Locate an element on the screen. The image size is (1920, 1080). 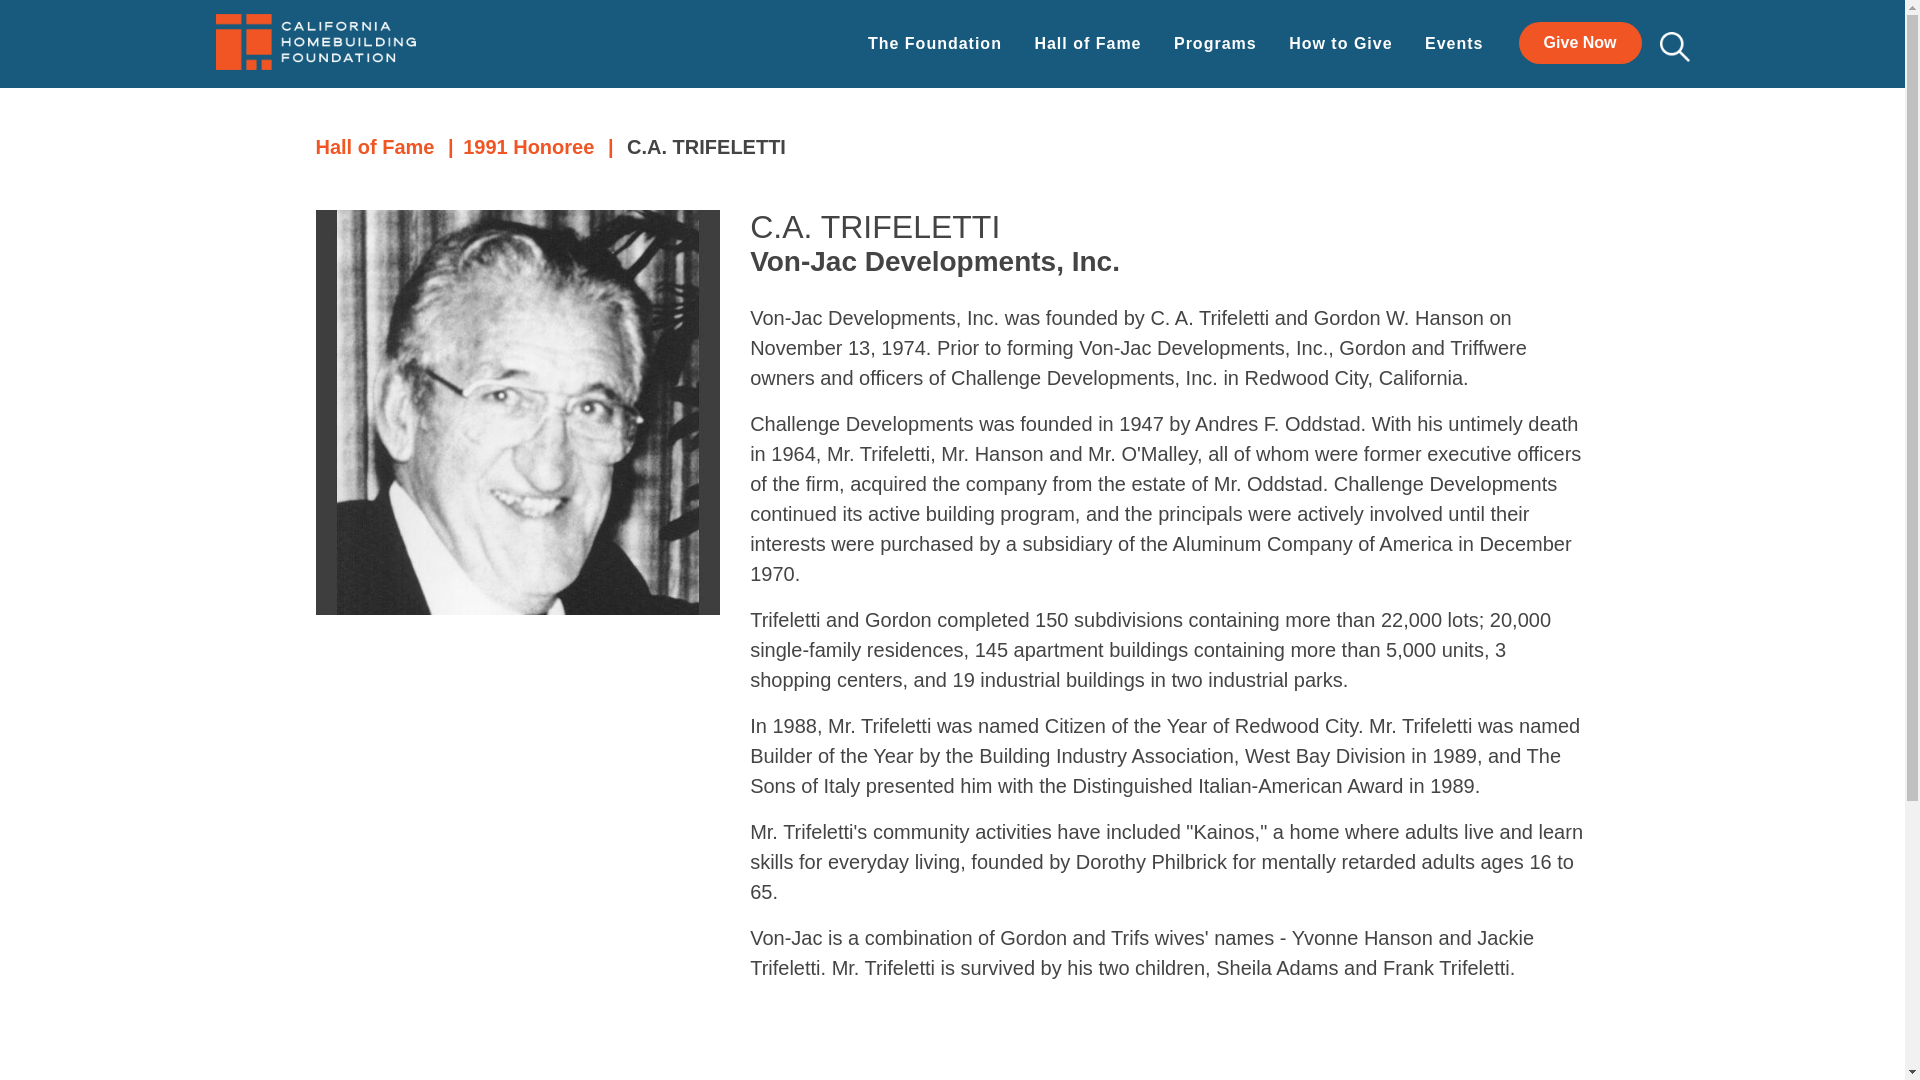
Hall of Fame is located at coordinates (376, 146).